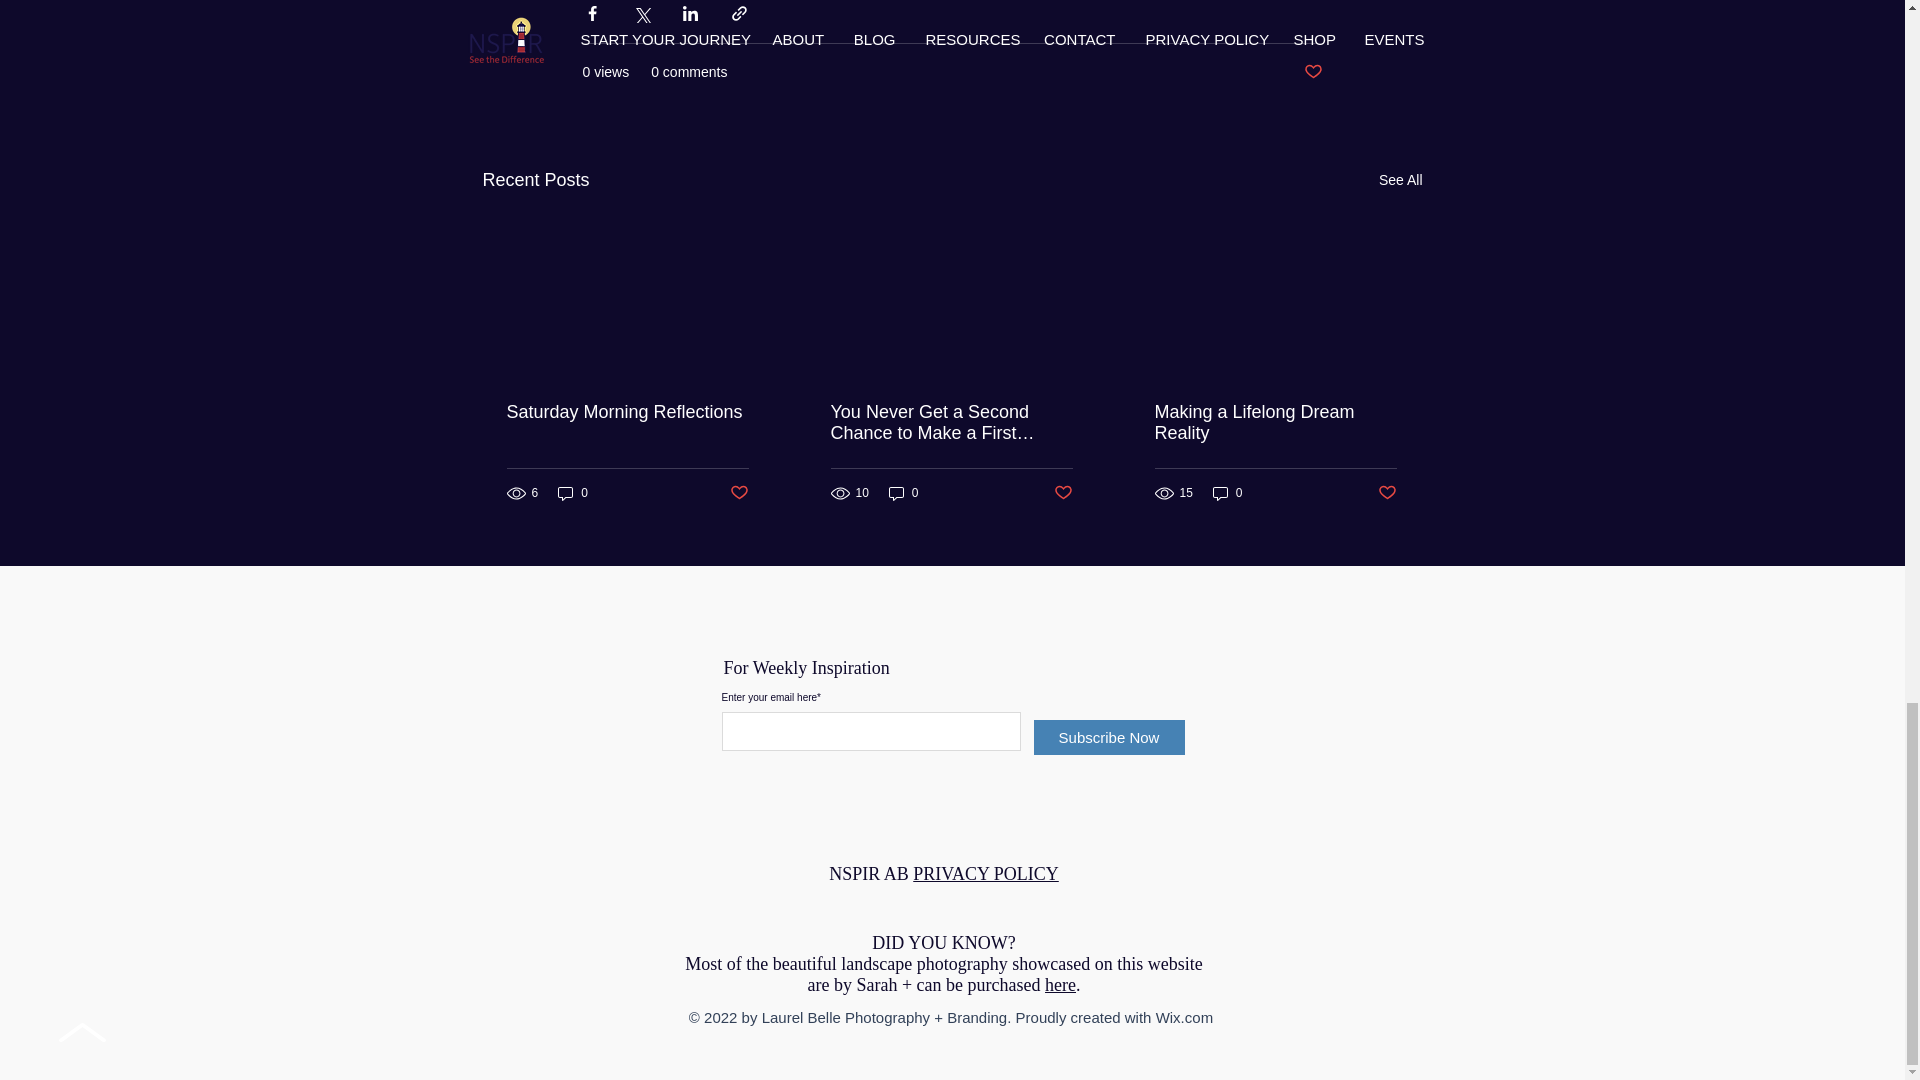 This screenshot has width=1920, height=1080. I want to click on PRIVACY POLICY, so click(986, 874).